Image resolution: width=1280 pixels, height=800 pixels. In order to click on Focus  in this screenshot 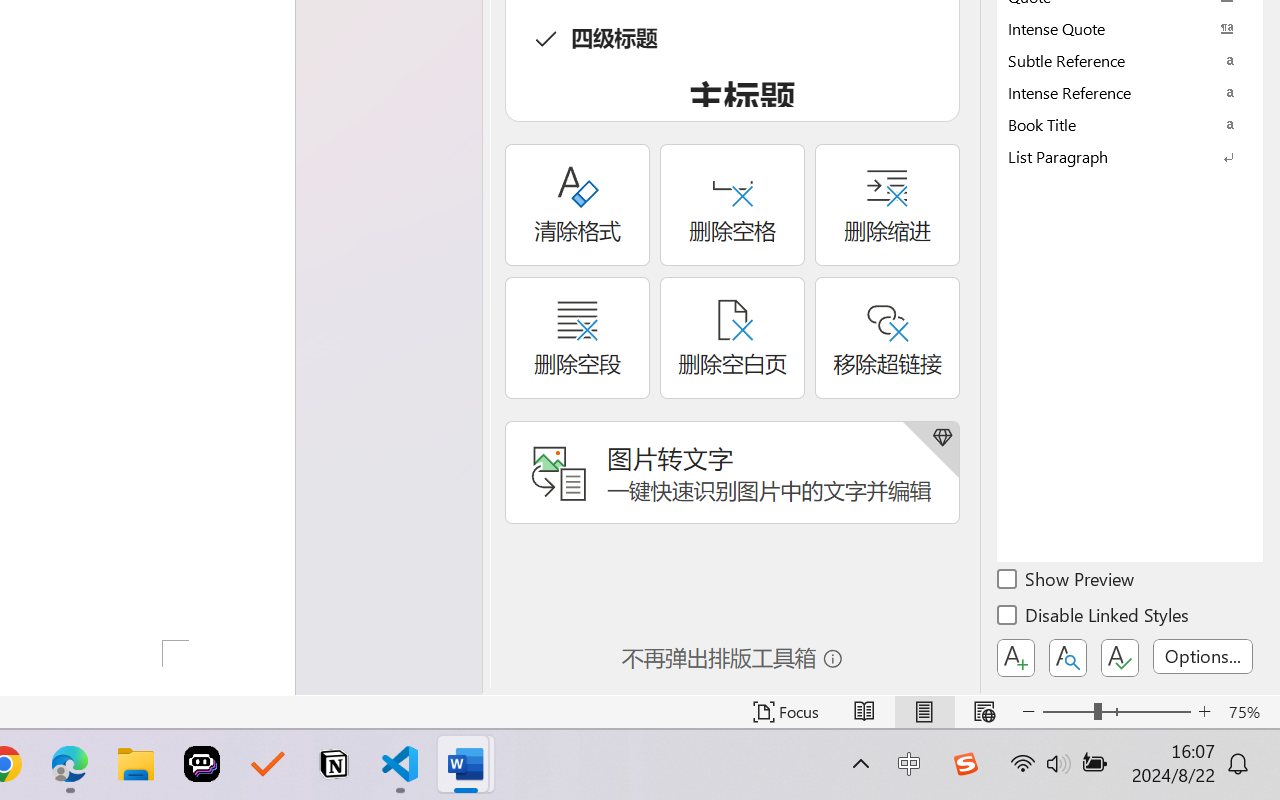, I will do `click(786, 712)`.